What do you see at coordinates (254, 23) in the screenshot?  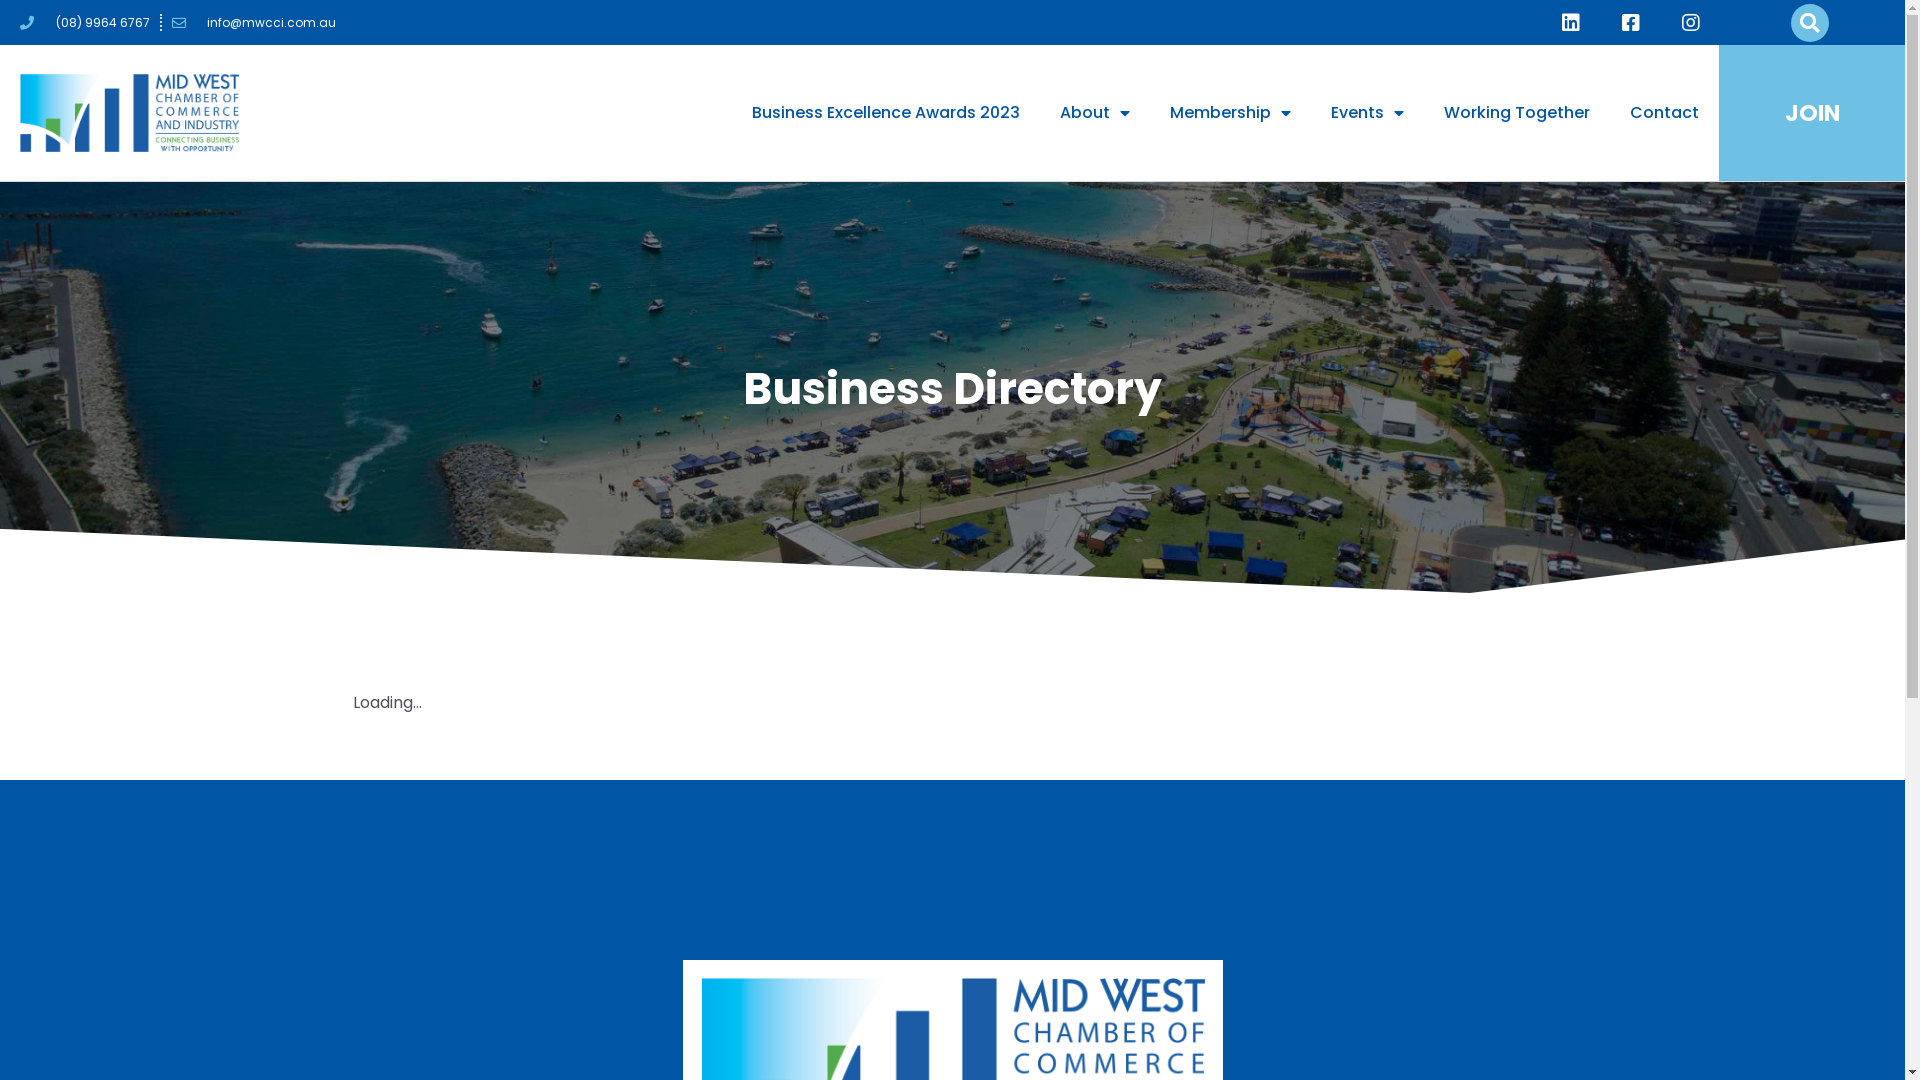 I see `info@mwcci.com.au` at bounding box center [254, 23].